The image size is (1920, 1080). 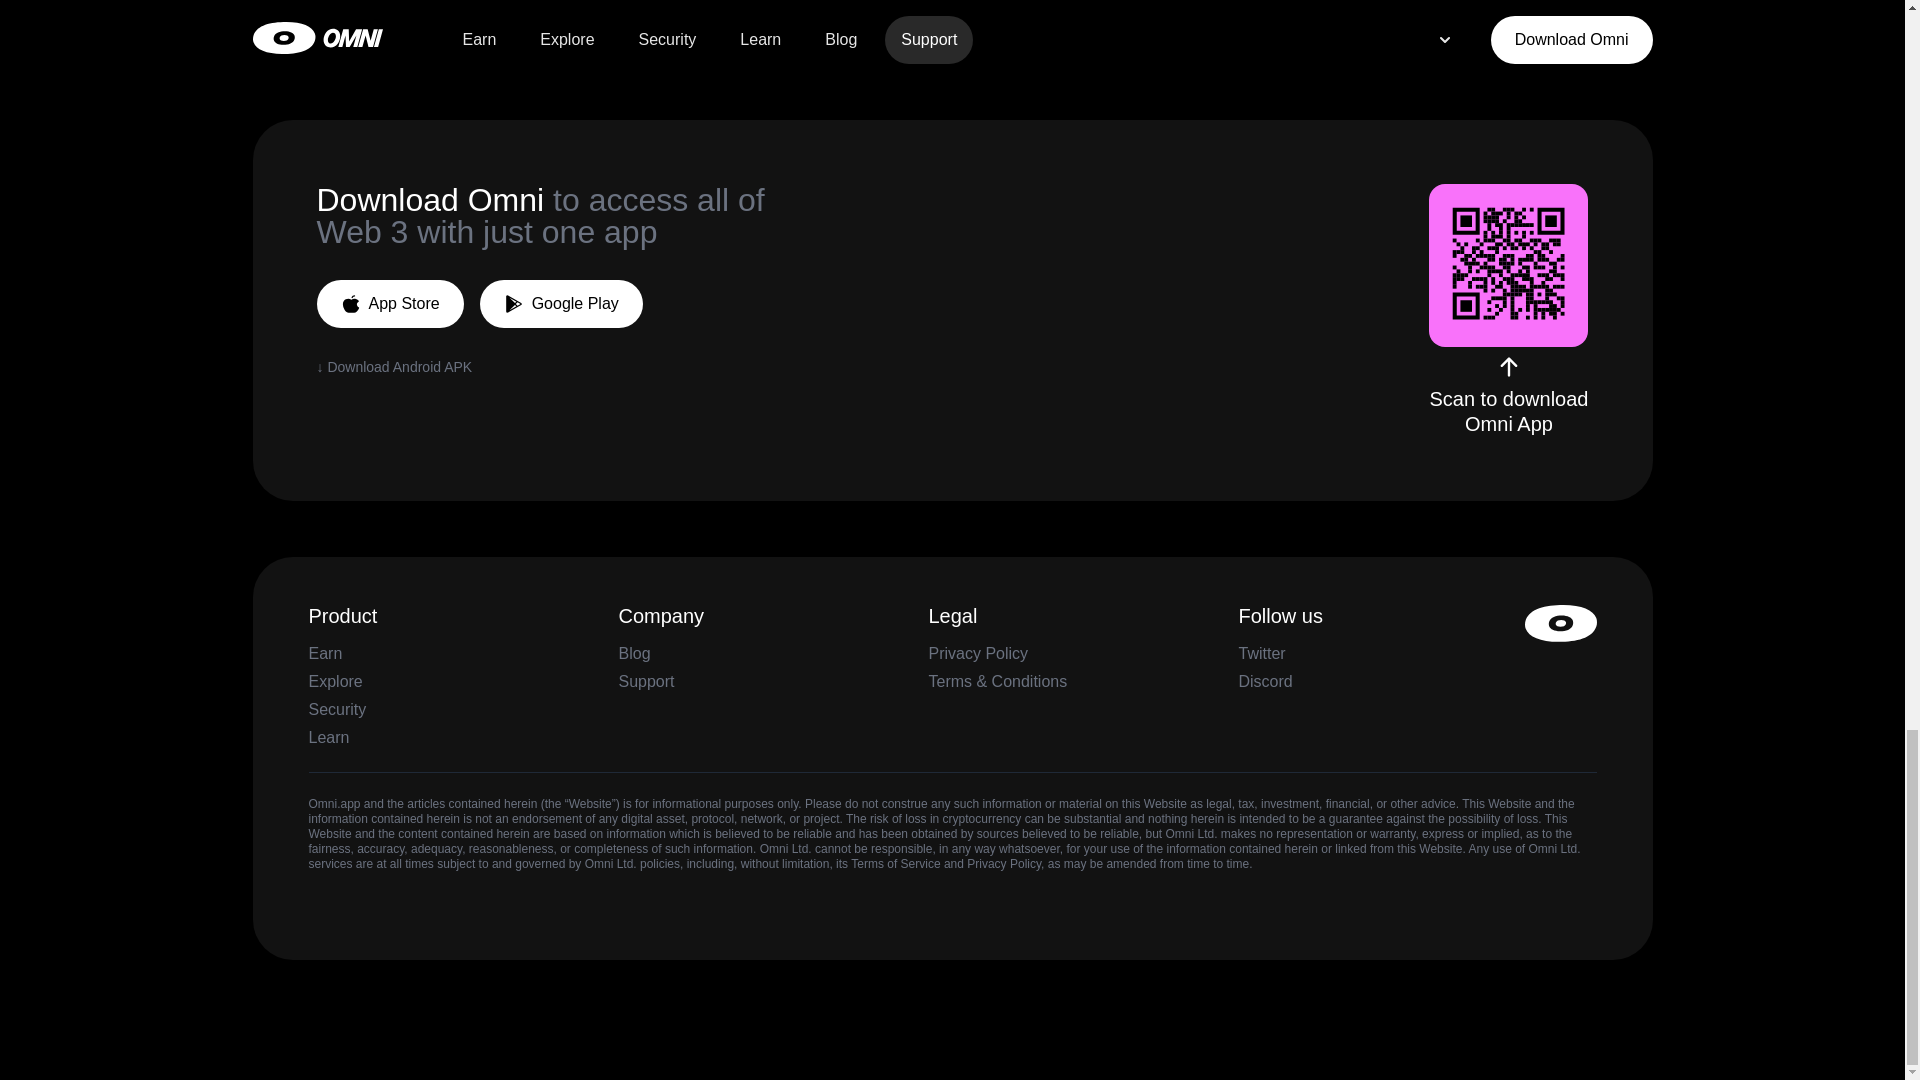 What do you see at coordinates (1265, 681) in the screenshot?
I see `Discord` at bounding box center [1265, 681].